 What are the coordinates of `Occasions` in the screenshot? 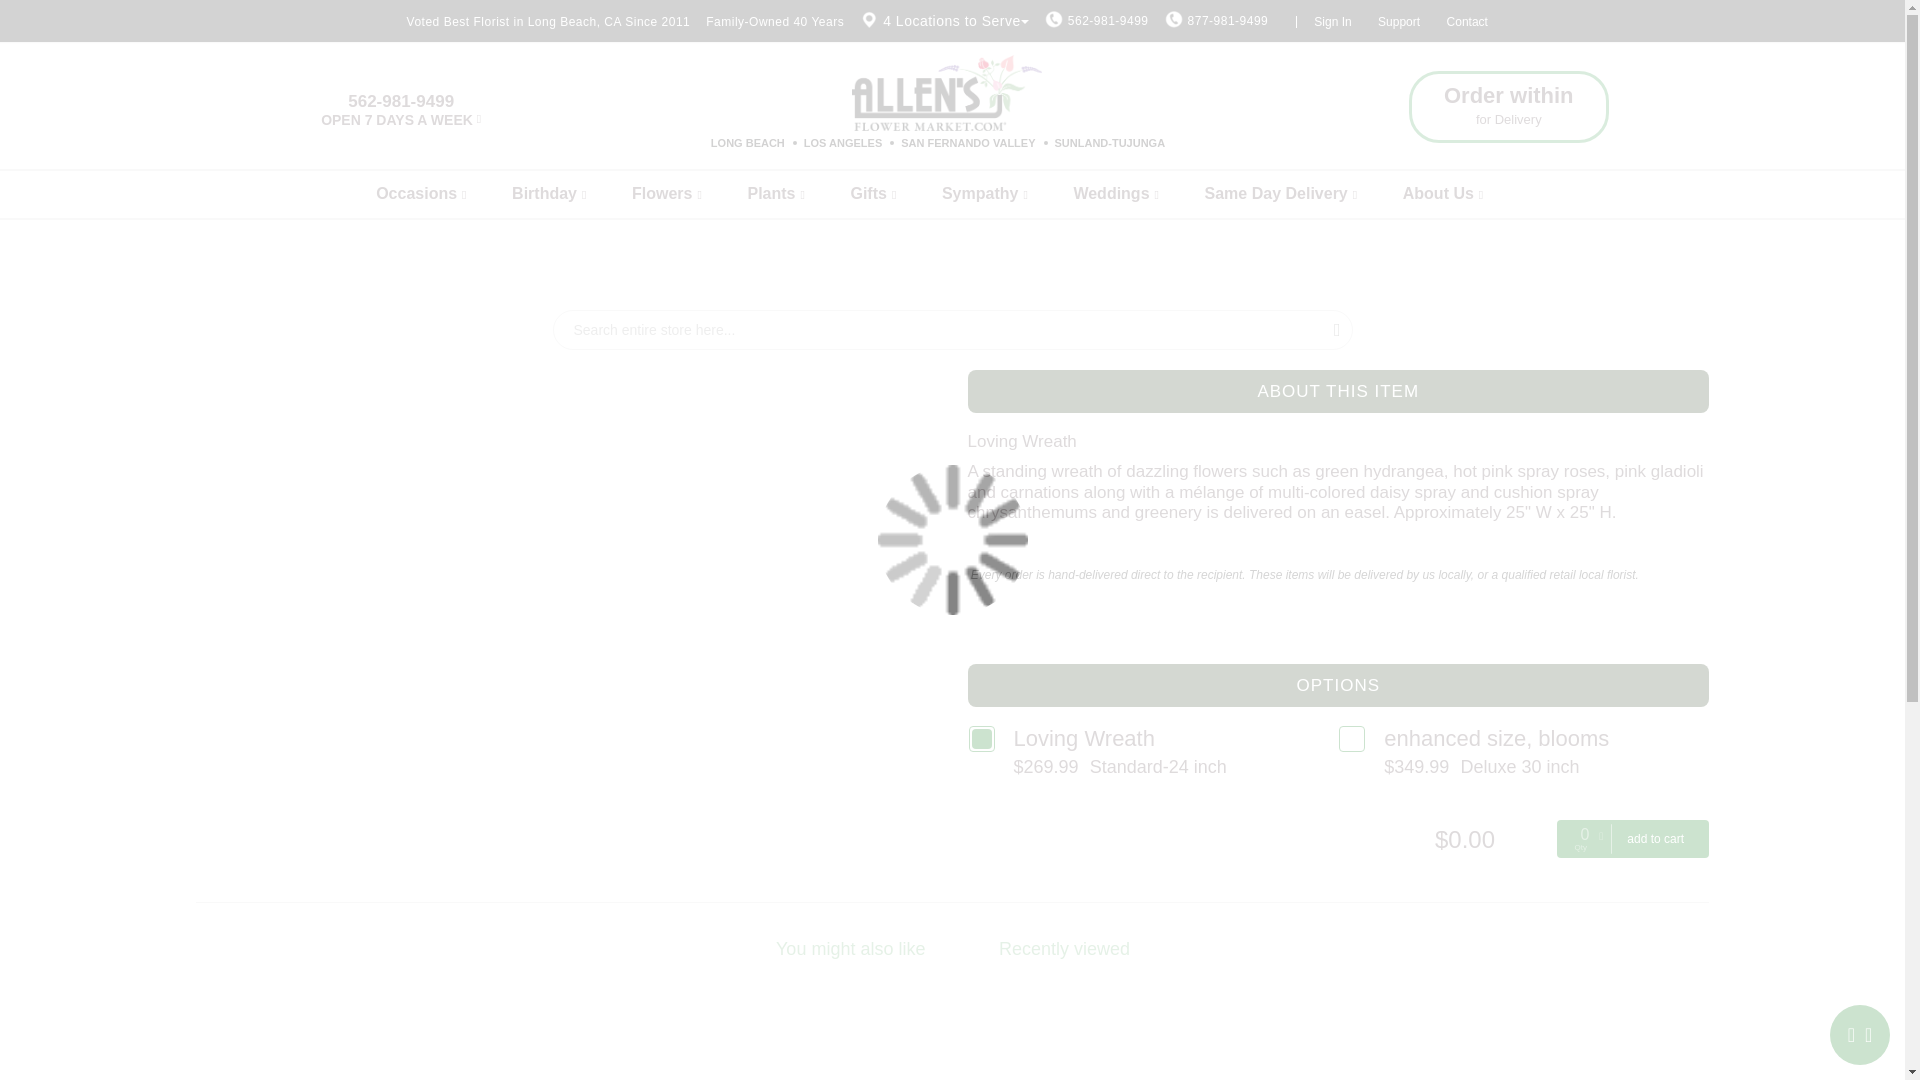 It's located at (441, 194).